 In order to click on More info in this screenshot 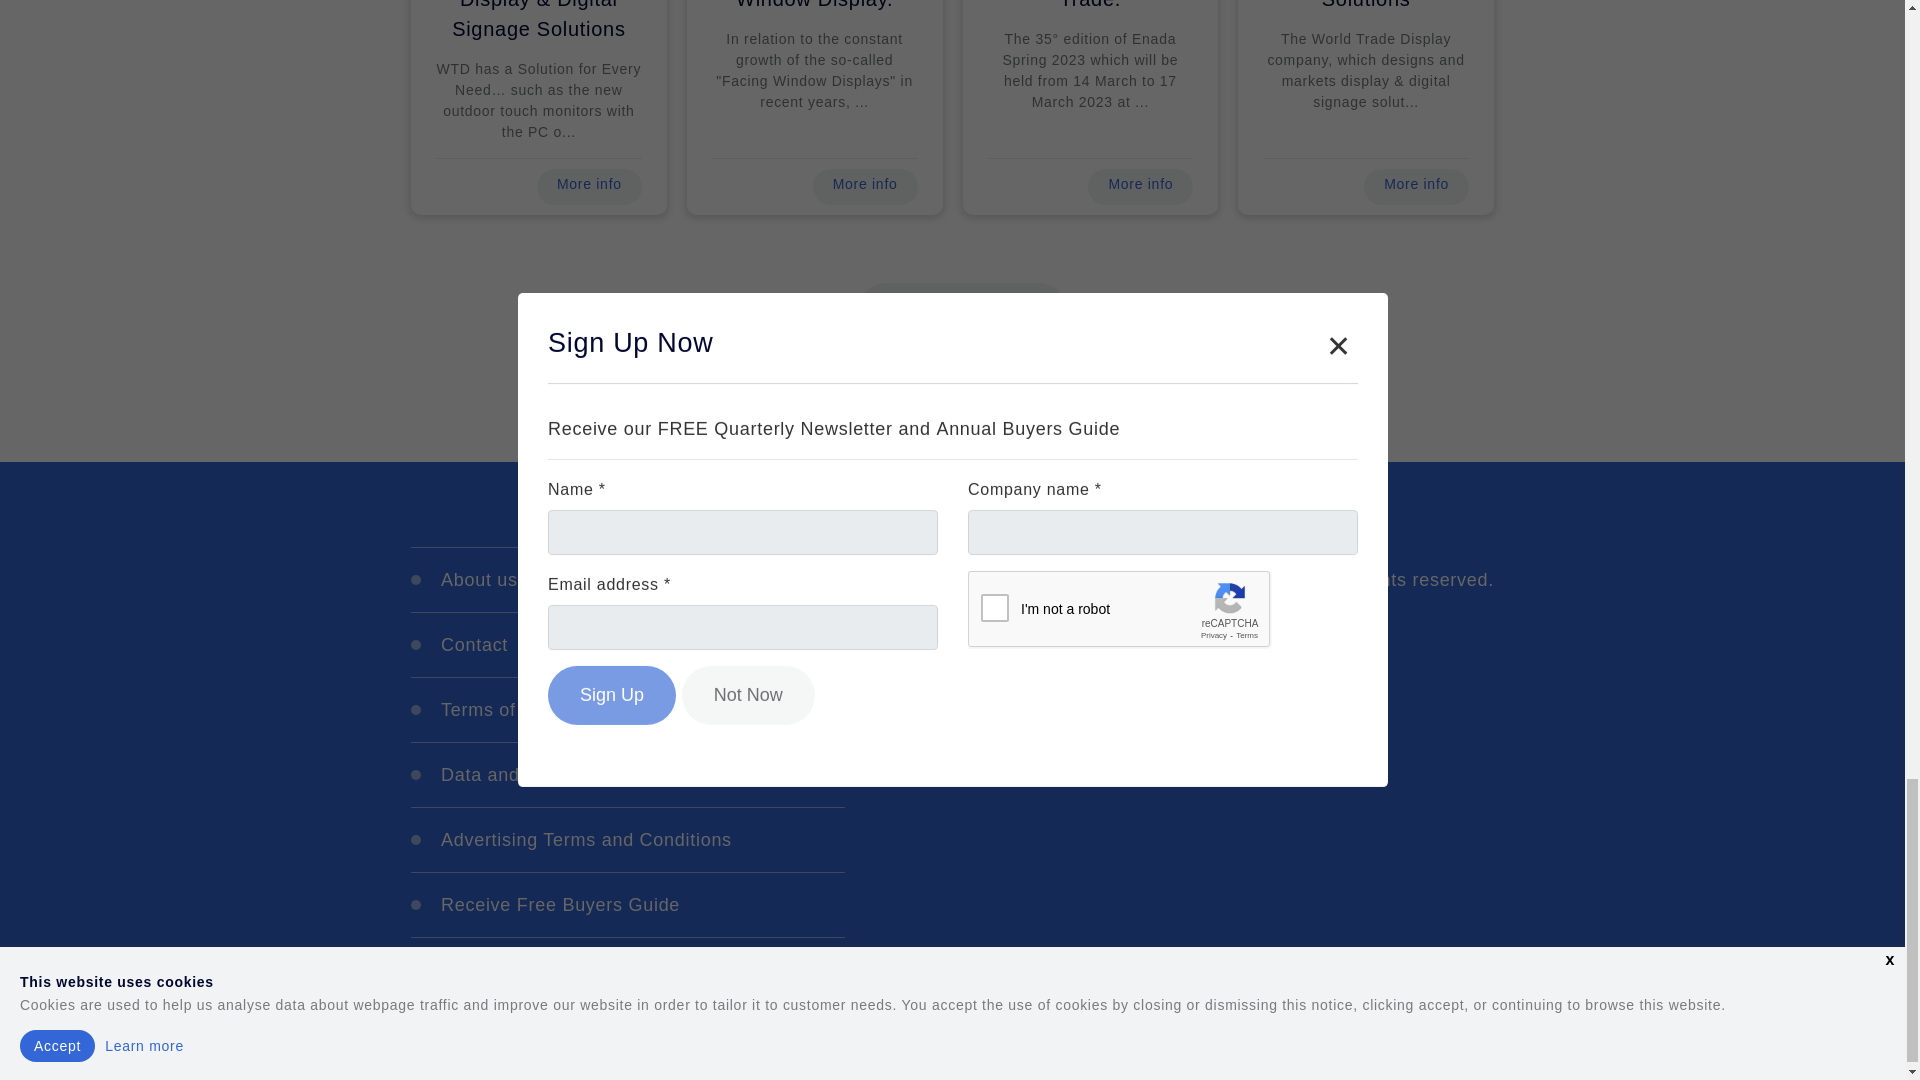, I will do `click(864, 186)`.